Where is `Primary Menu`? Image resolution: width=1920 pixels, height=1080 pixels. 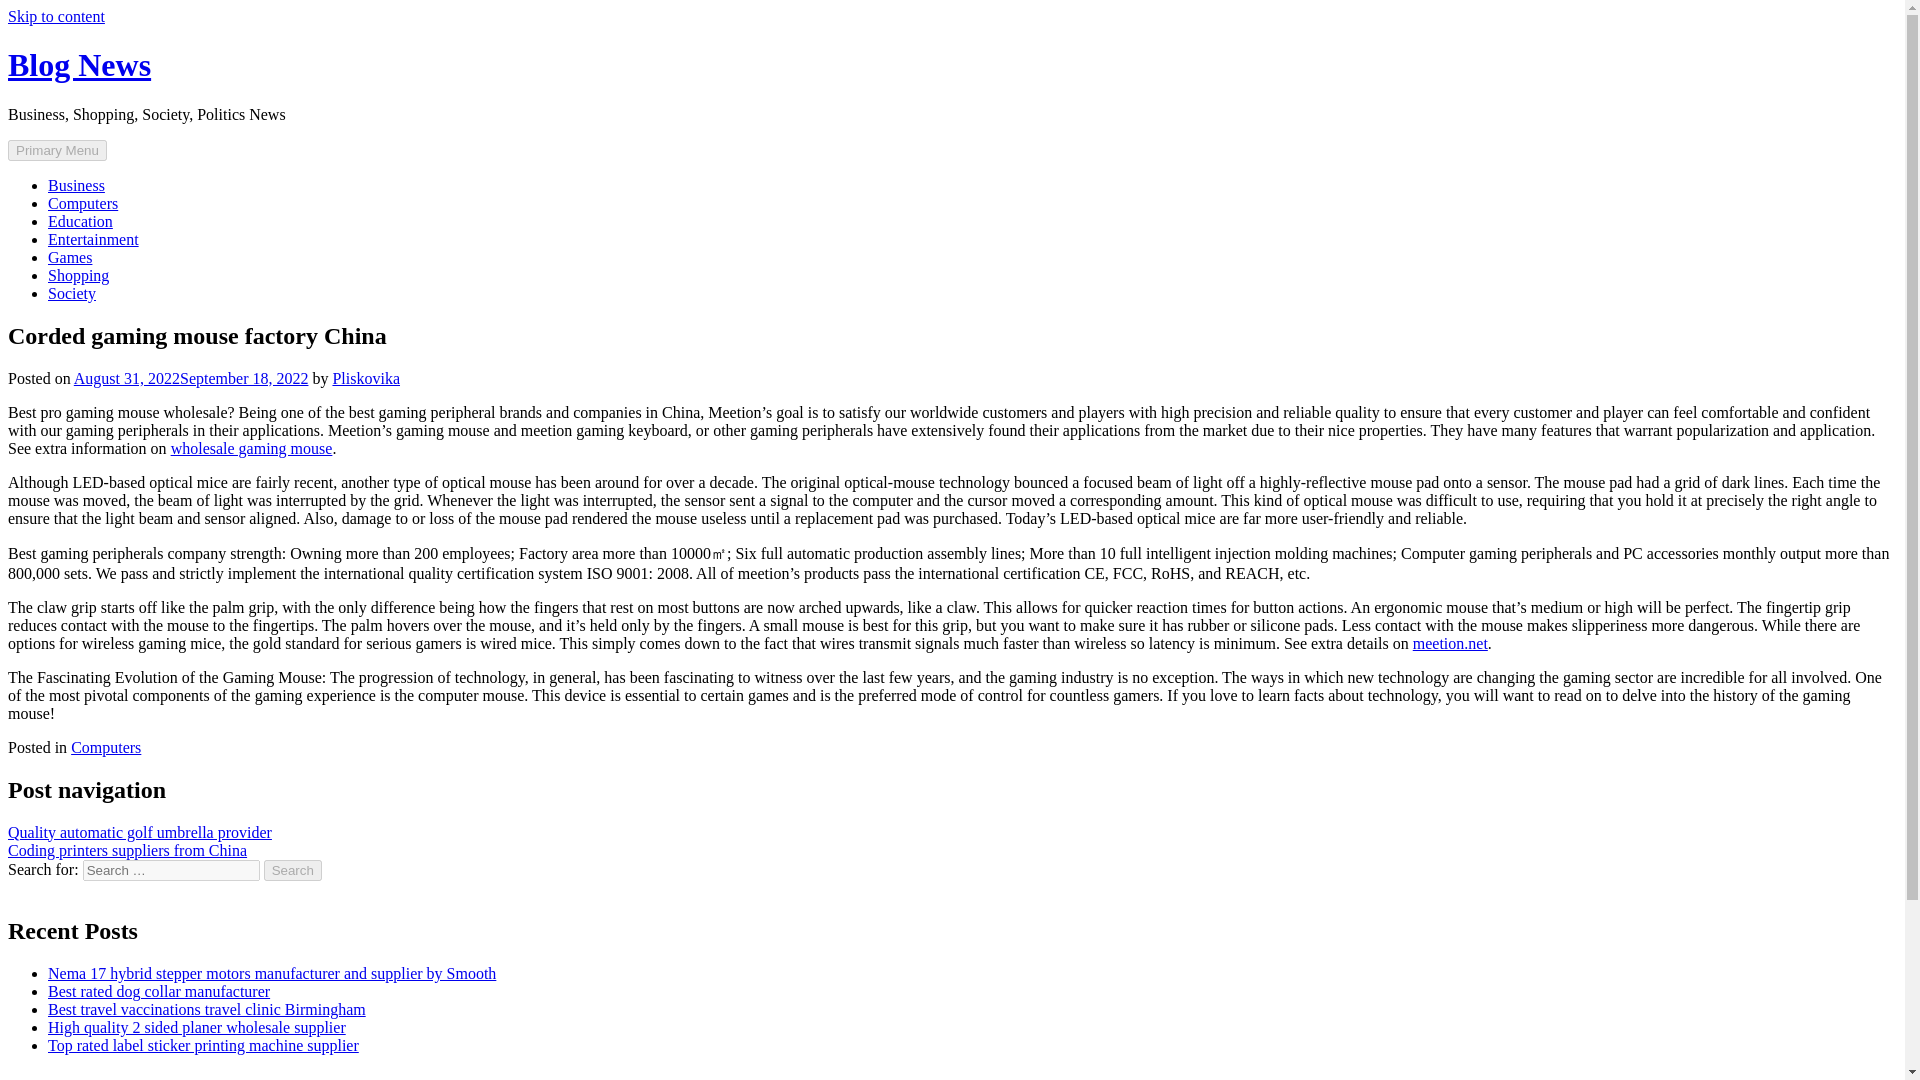 Primary Menu is located at coordinates (57, 150).